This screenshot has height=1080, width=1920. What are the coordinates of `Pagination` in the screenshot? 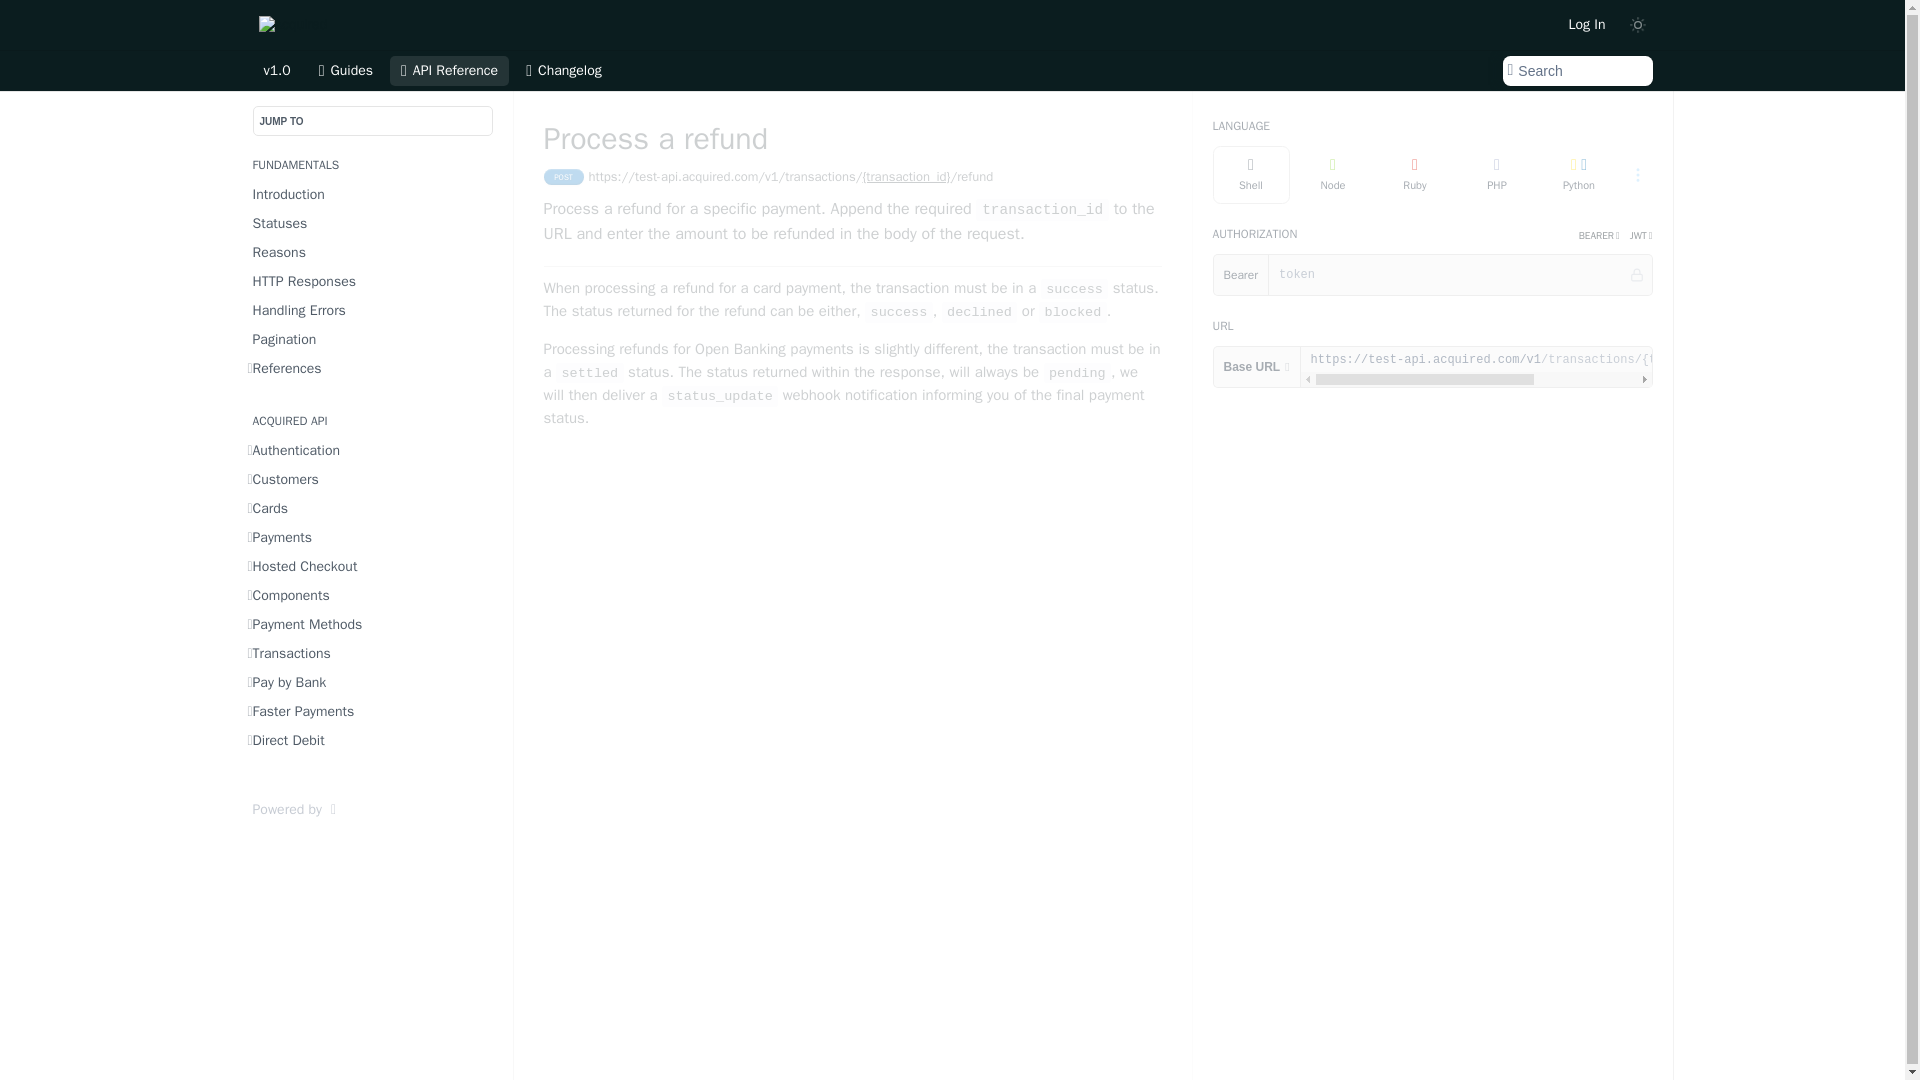 It's located at (373, 340).